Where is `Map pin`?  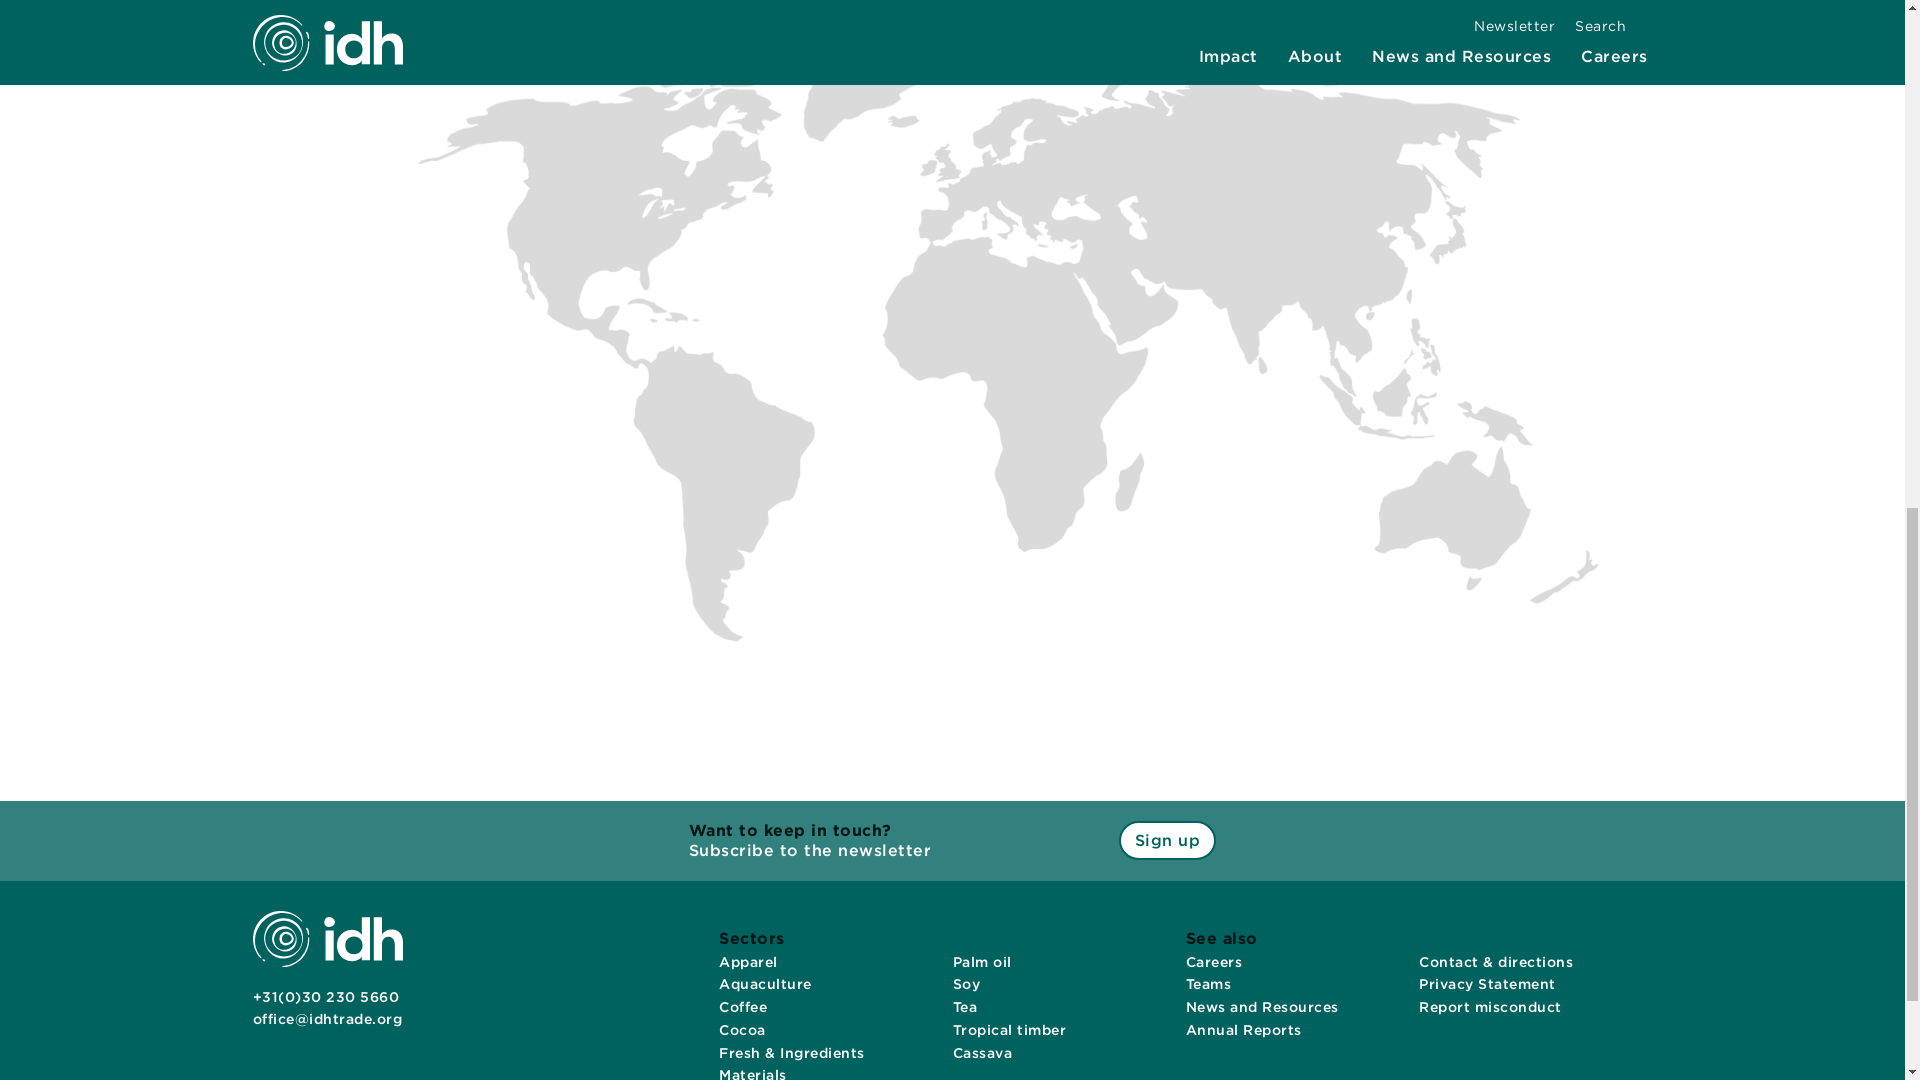
Map pin is located at coordinates (1096, 394).